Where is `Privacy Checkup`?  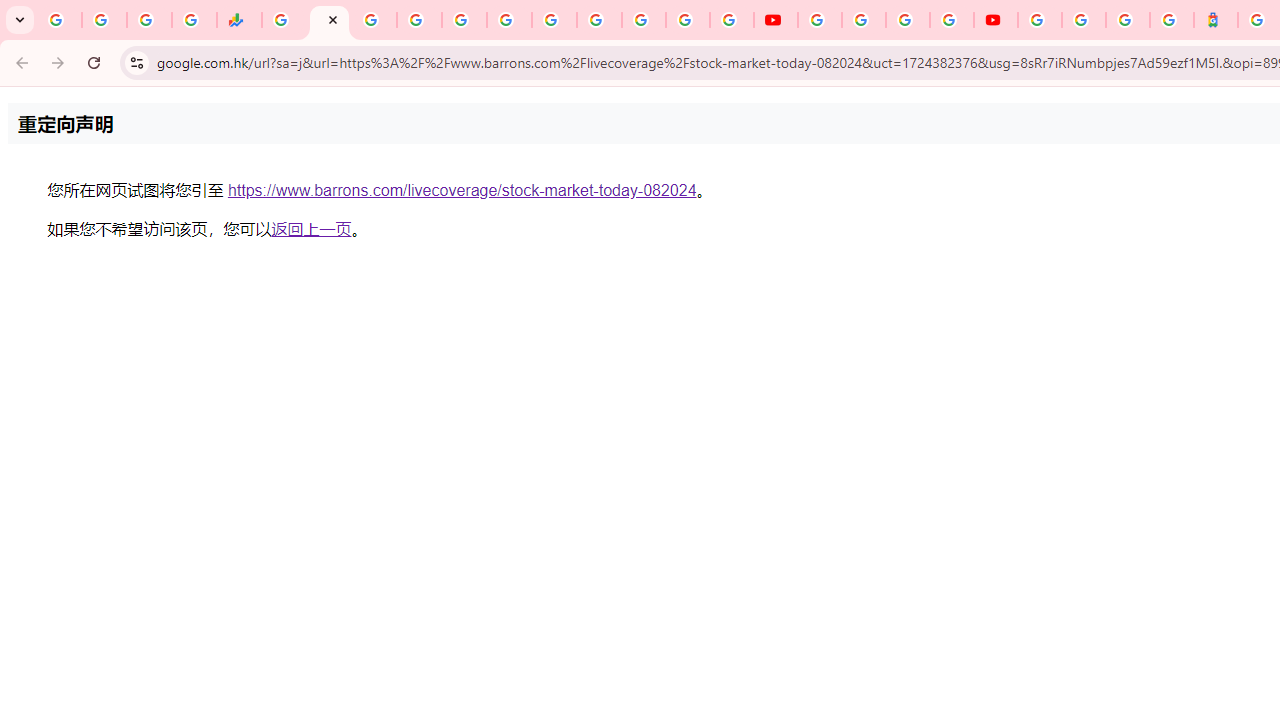
Privacy Checkup is located at coordinates (732, 20).